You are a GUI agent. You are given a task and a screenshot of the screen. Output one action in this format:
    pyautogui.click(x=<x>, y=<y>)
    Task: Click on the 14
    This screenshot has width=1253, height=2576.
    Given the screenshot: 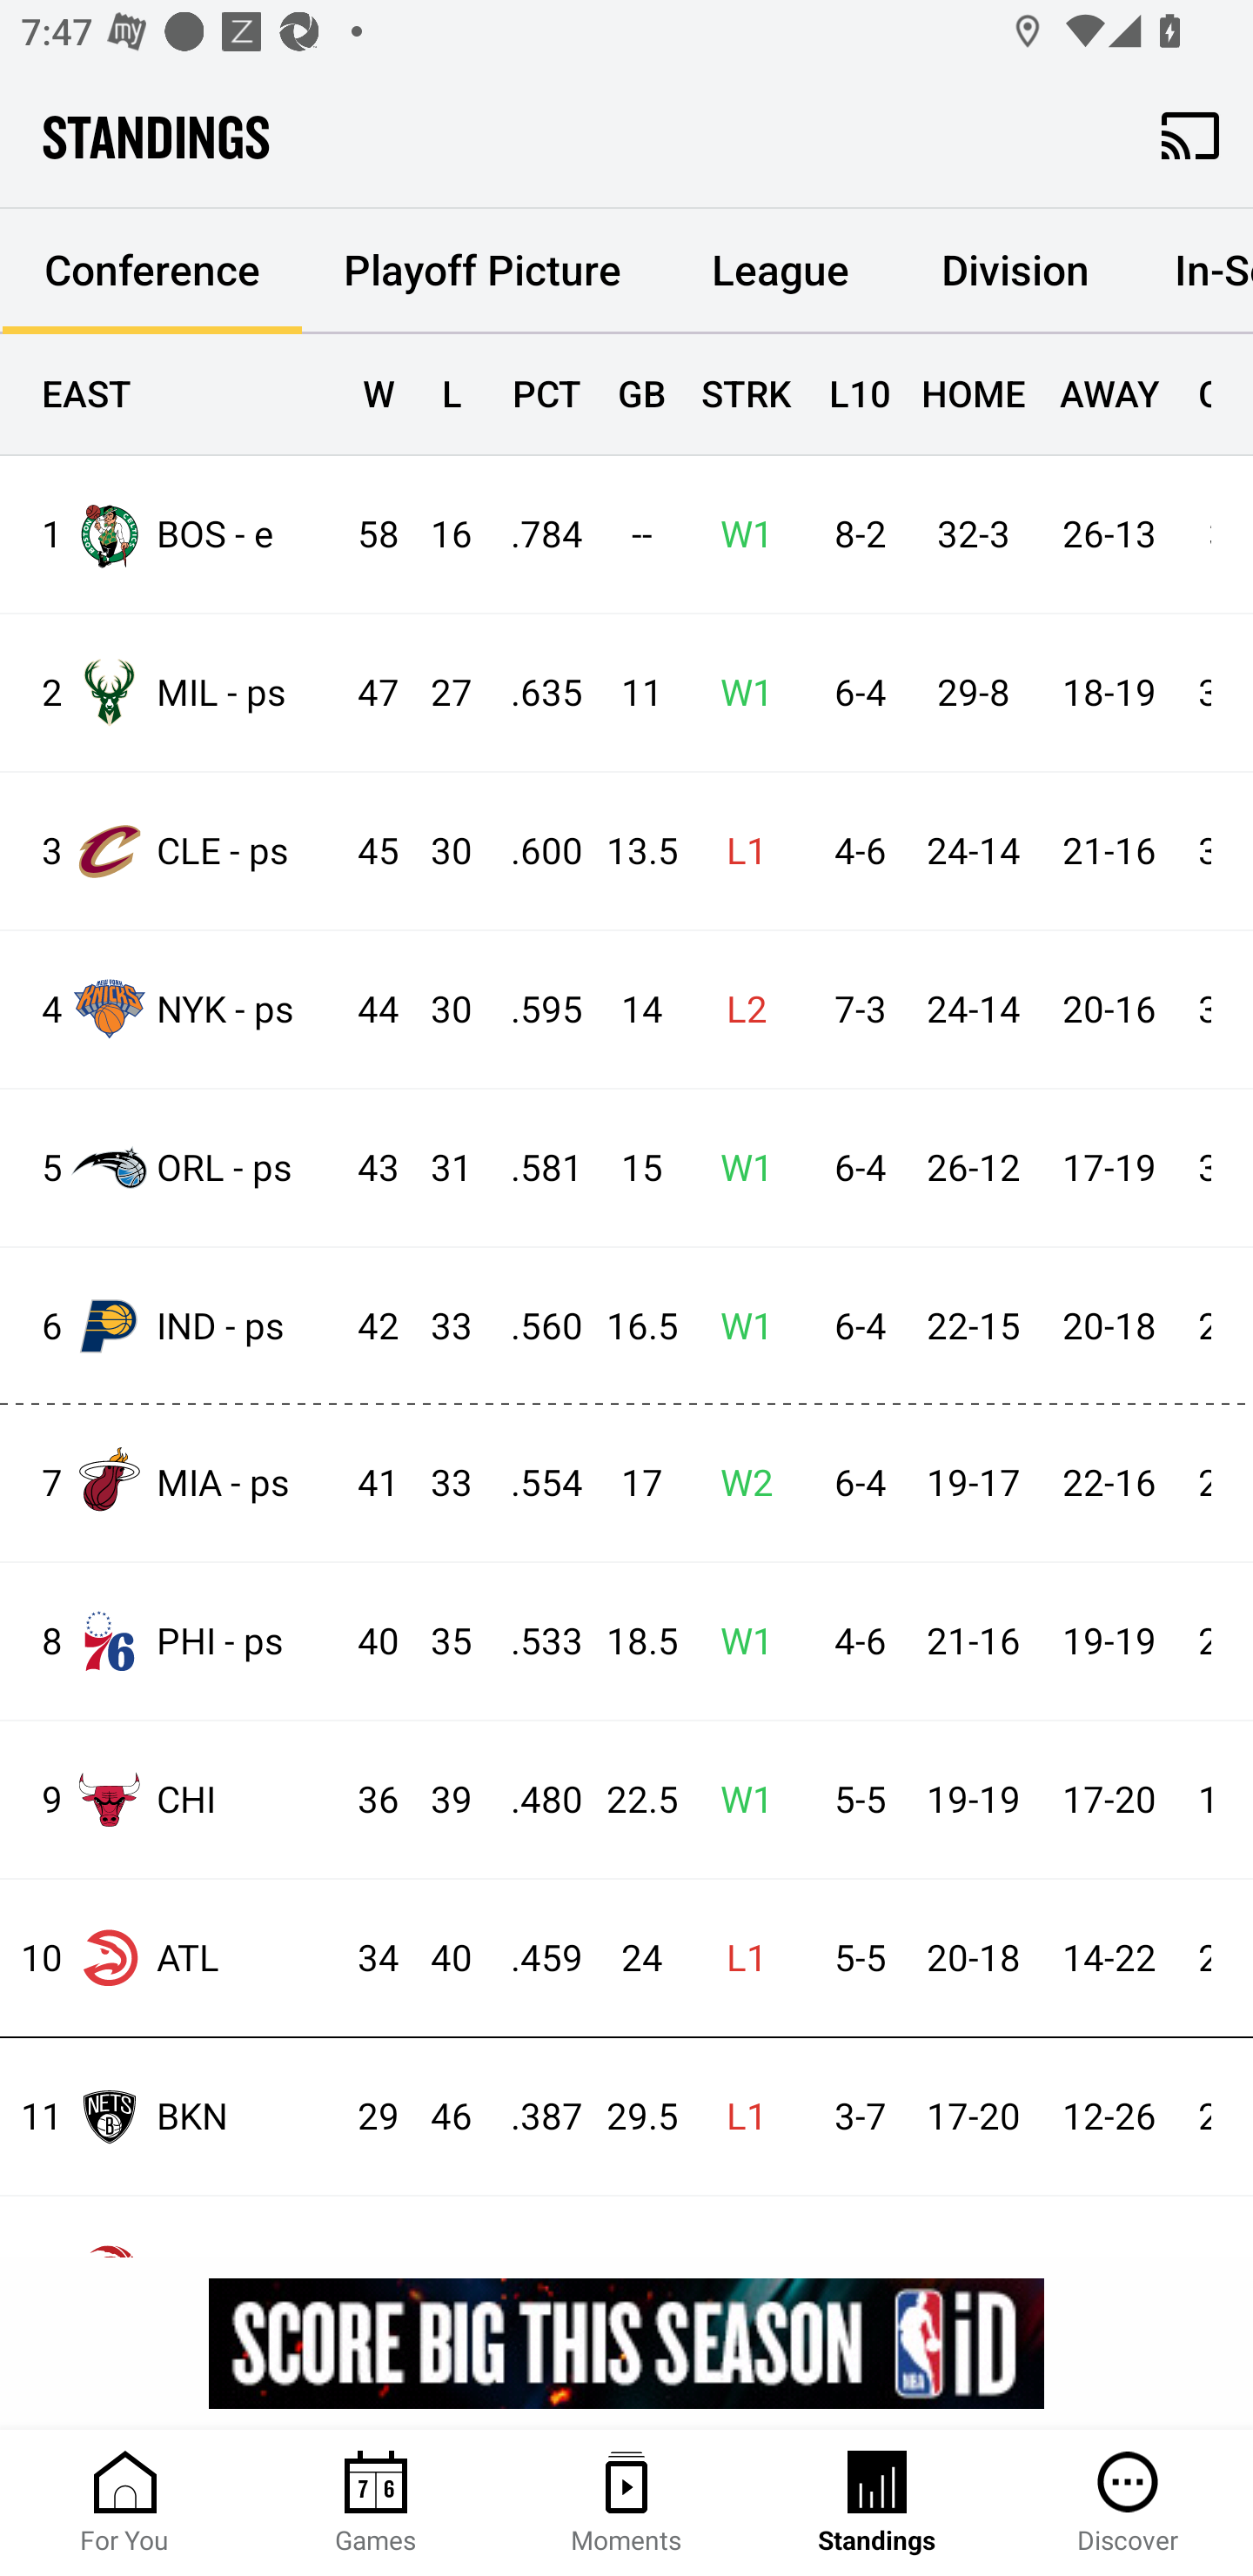 What is the action you would take?
    pyautogui.click(x=628, y=1011)
    